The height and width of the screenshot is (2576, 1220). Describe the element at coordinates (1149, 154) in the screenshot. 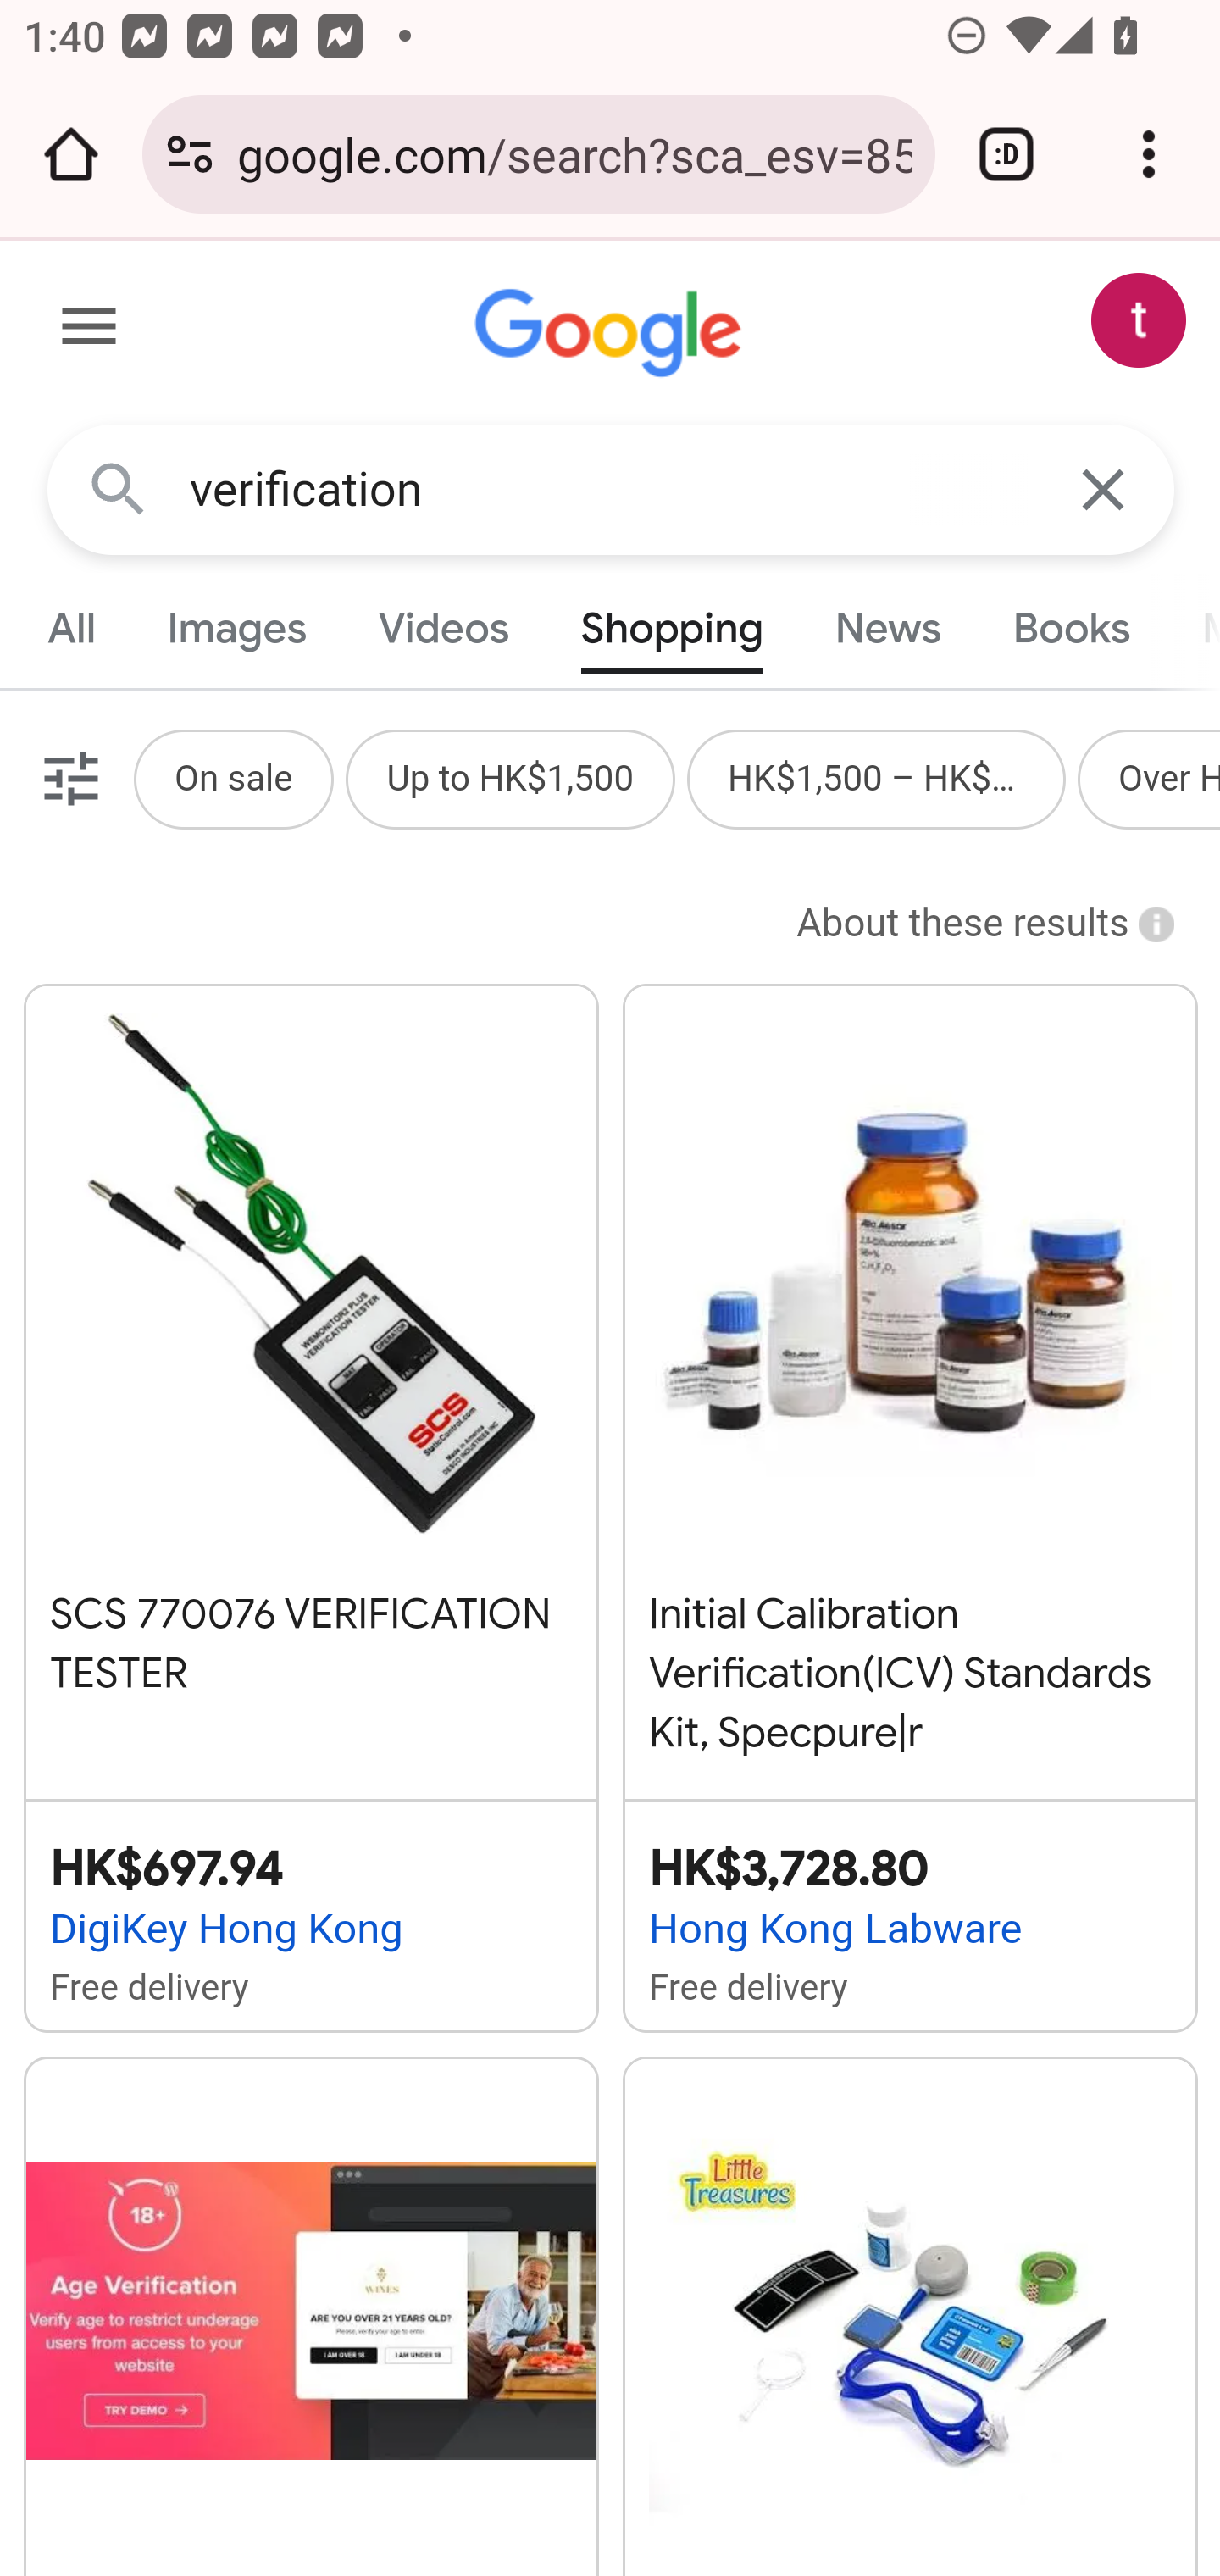

I see `Customize and control Google Chrome` at that location.